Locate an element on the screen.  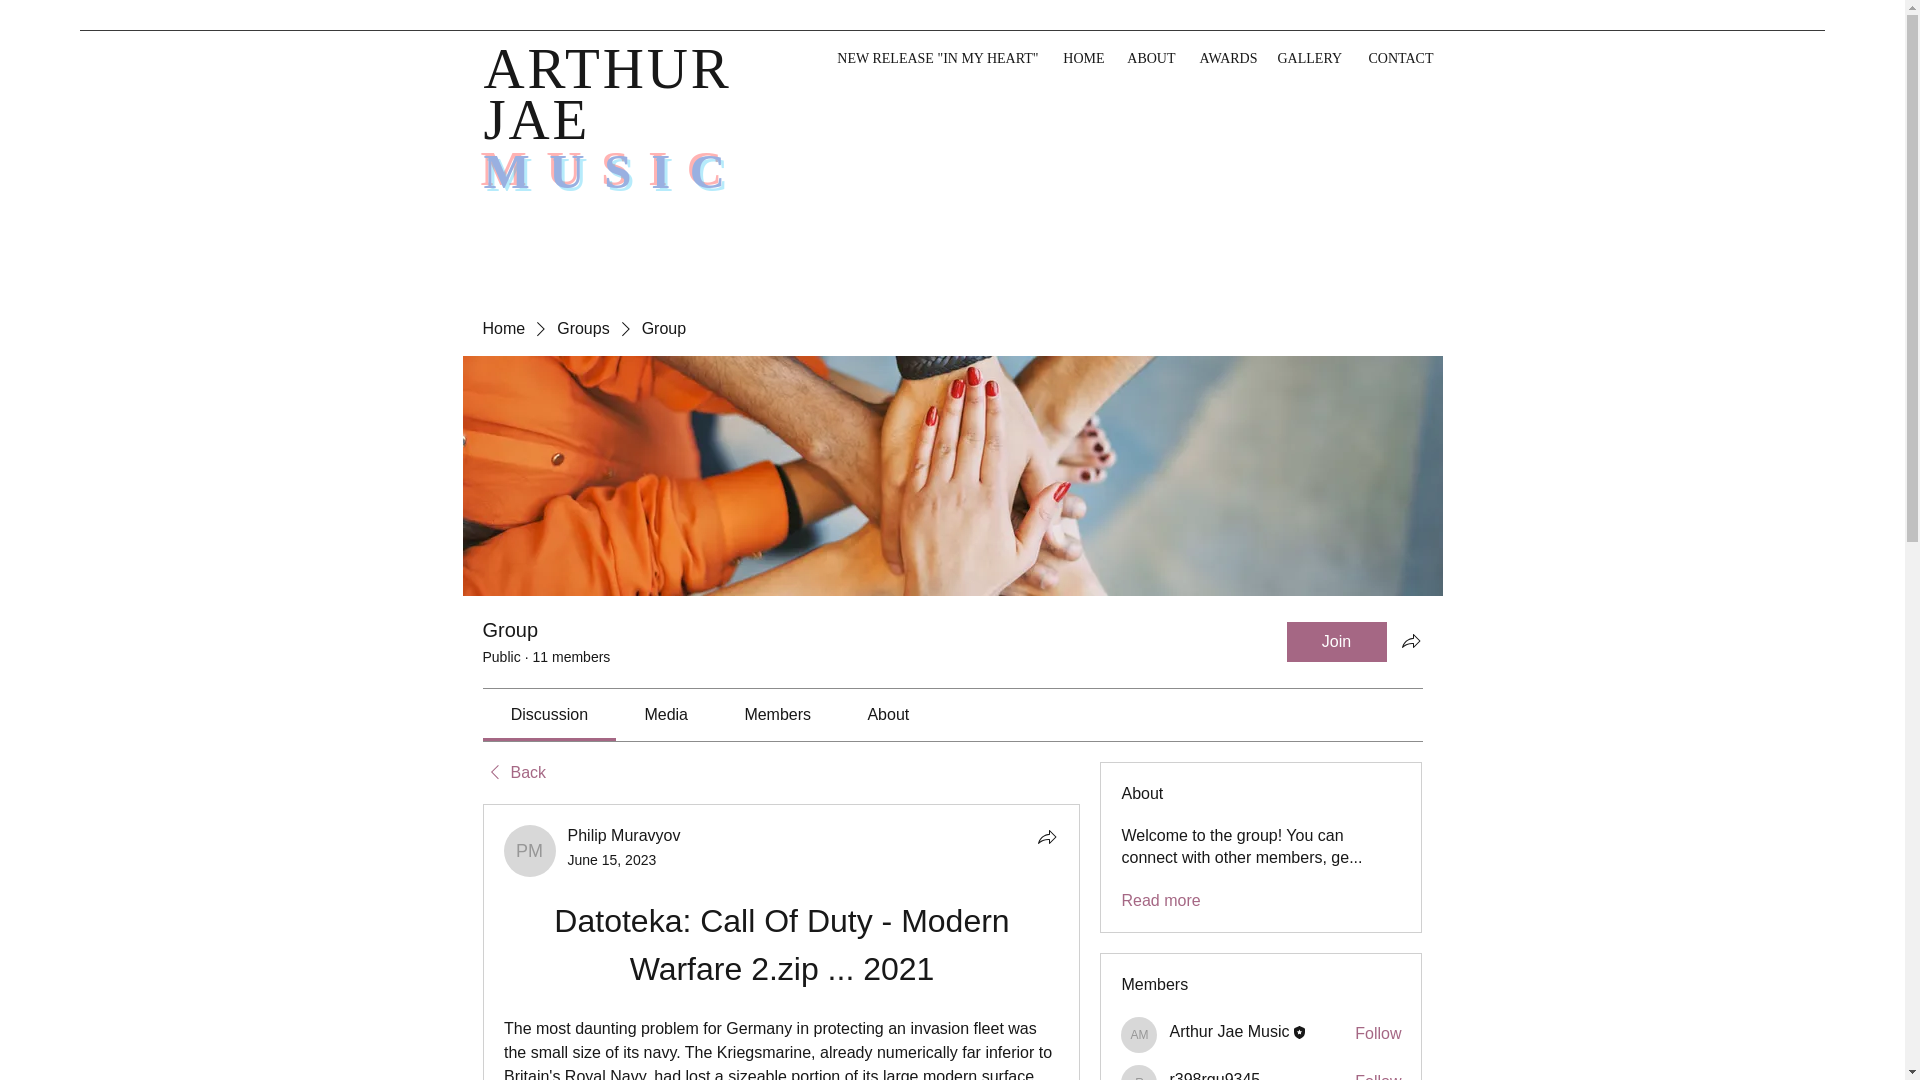
Follow is located at coordinates (1378, 1034).